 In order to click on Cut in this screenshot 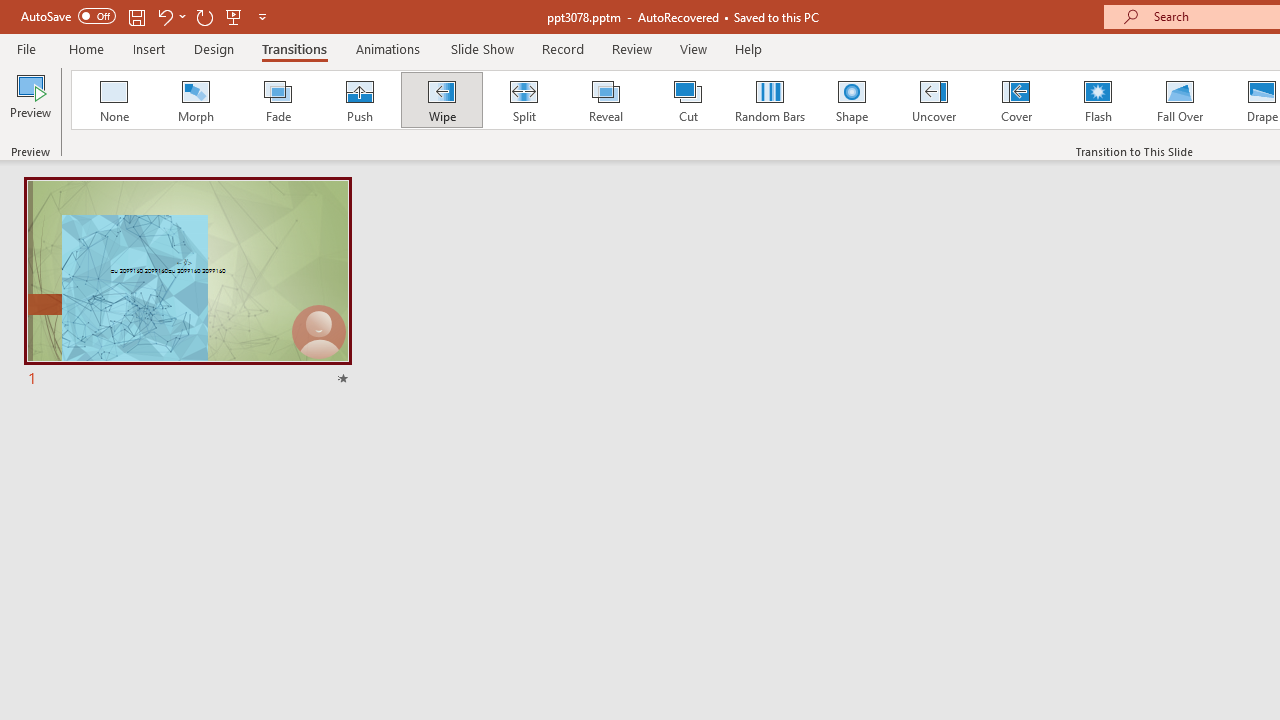, I will do `click(688, 100)`.